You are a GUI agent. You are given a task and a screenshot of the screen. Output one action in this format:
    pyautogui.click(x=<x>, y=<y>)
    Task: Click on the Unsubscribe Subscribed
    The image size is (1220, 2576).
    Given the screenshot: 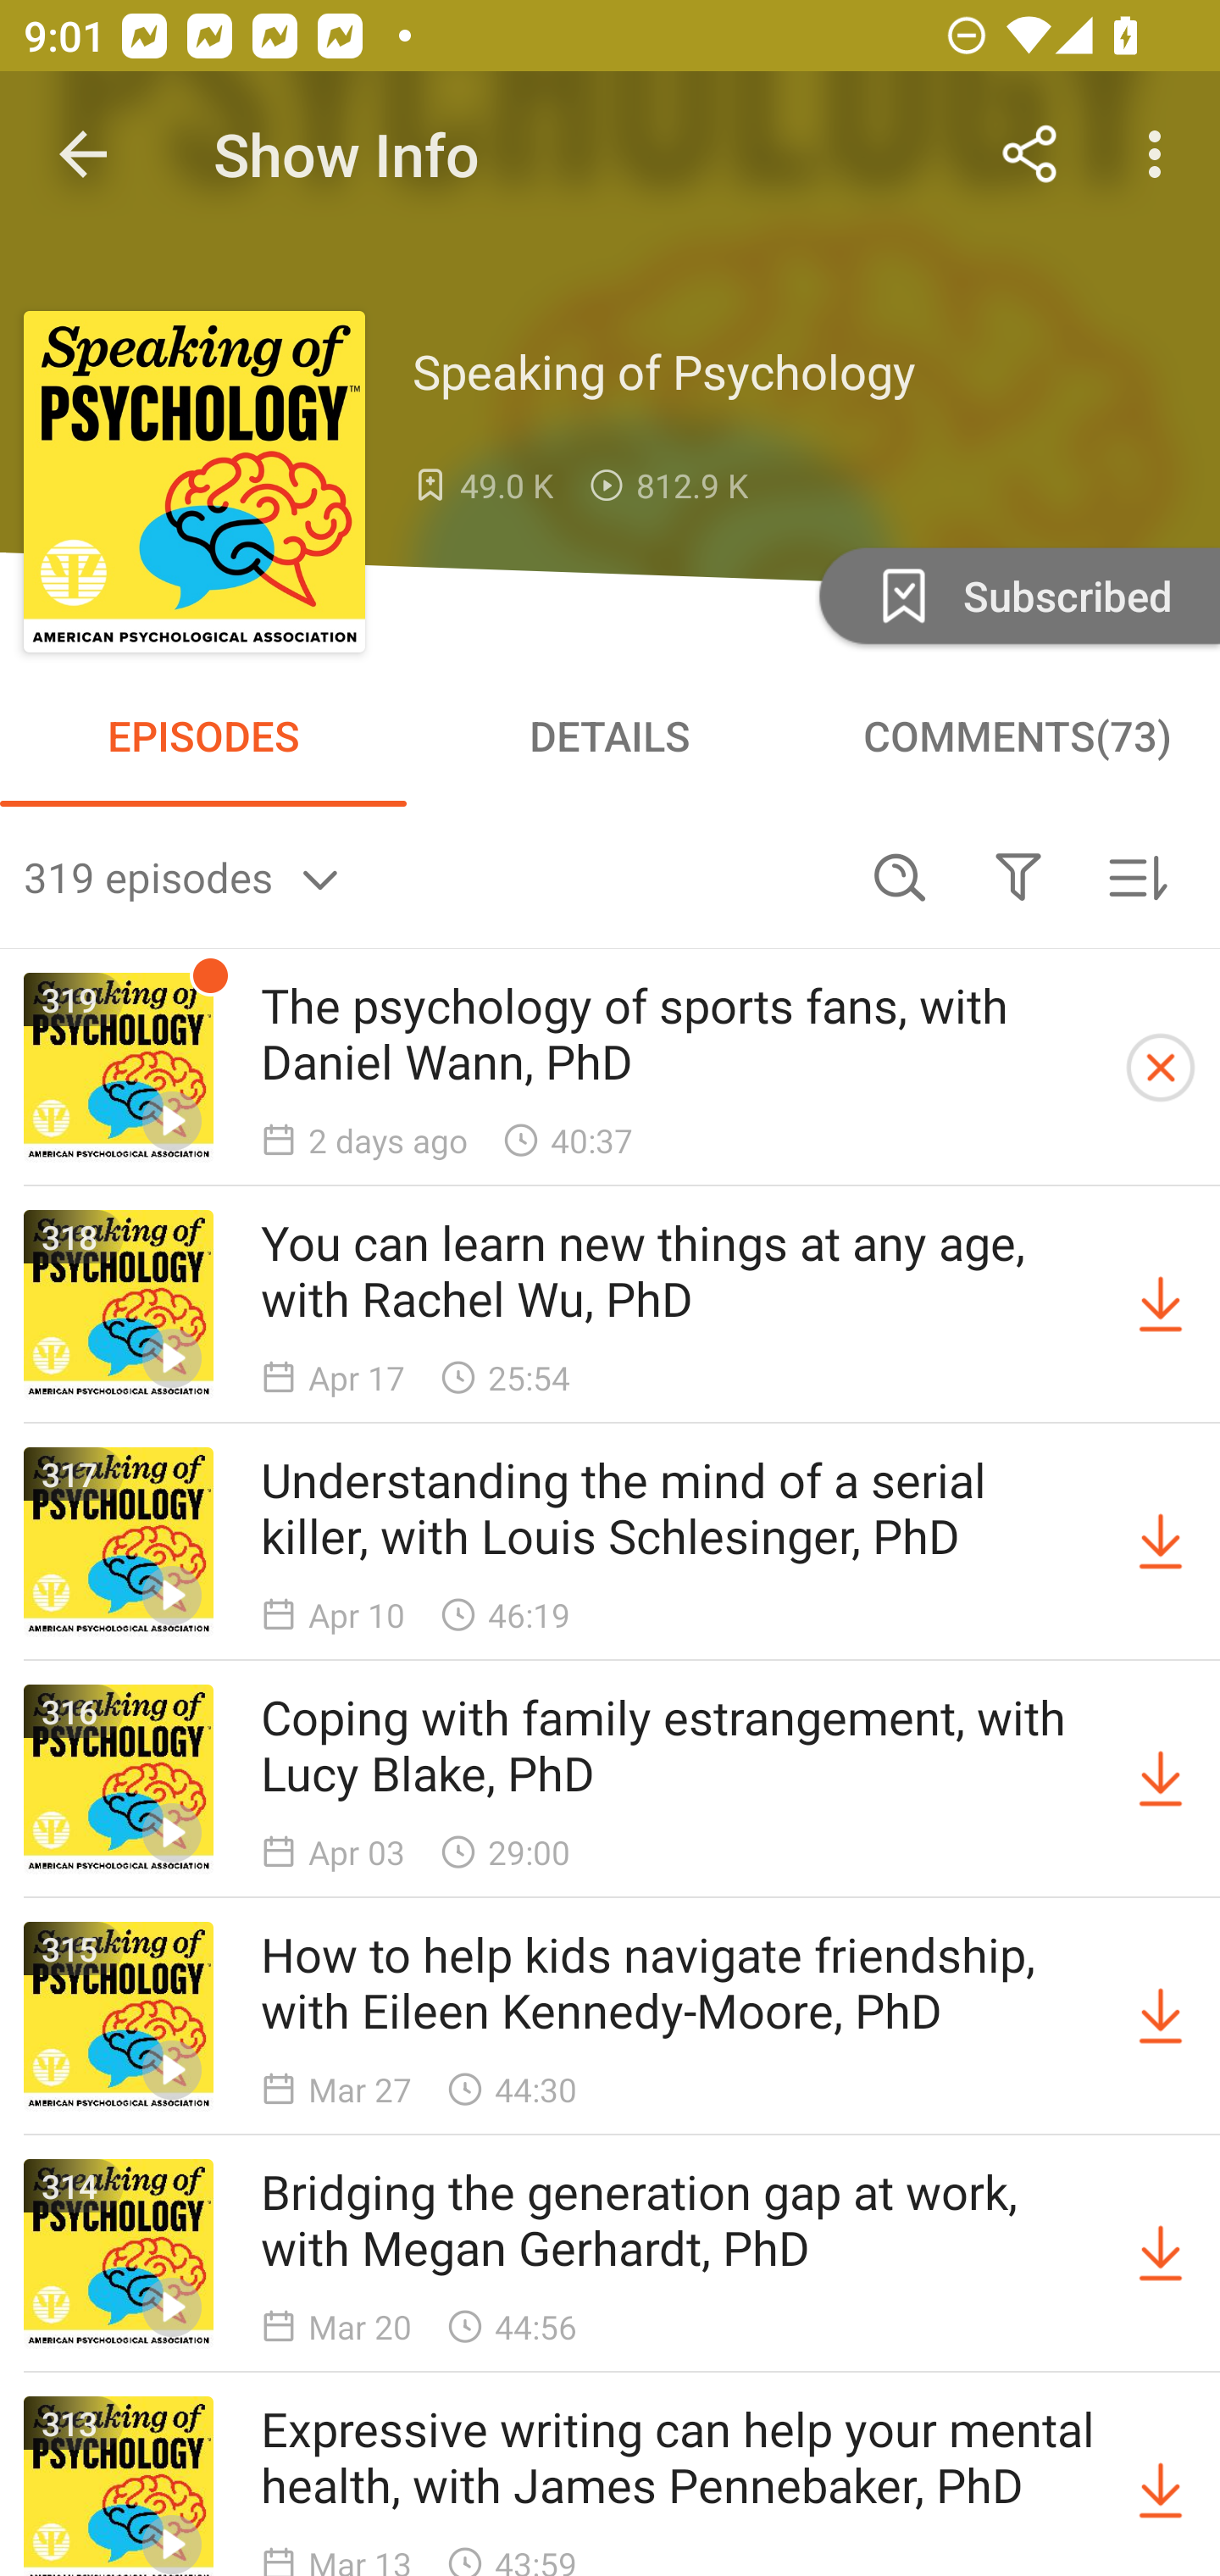 What is the action you would take?
    pyautogui.click(x=1017, y=595)
    